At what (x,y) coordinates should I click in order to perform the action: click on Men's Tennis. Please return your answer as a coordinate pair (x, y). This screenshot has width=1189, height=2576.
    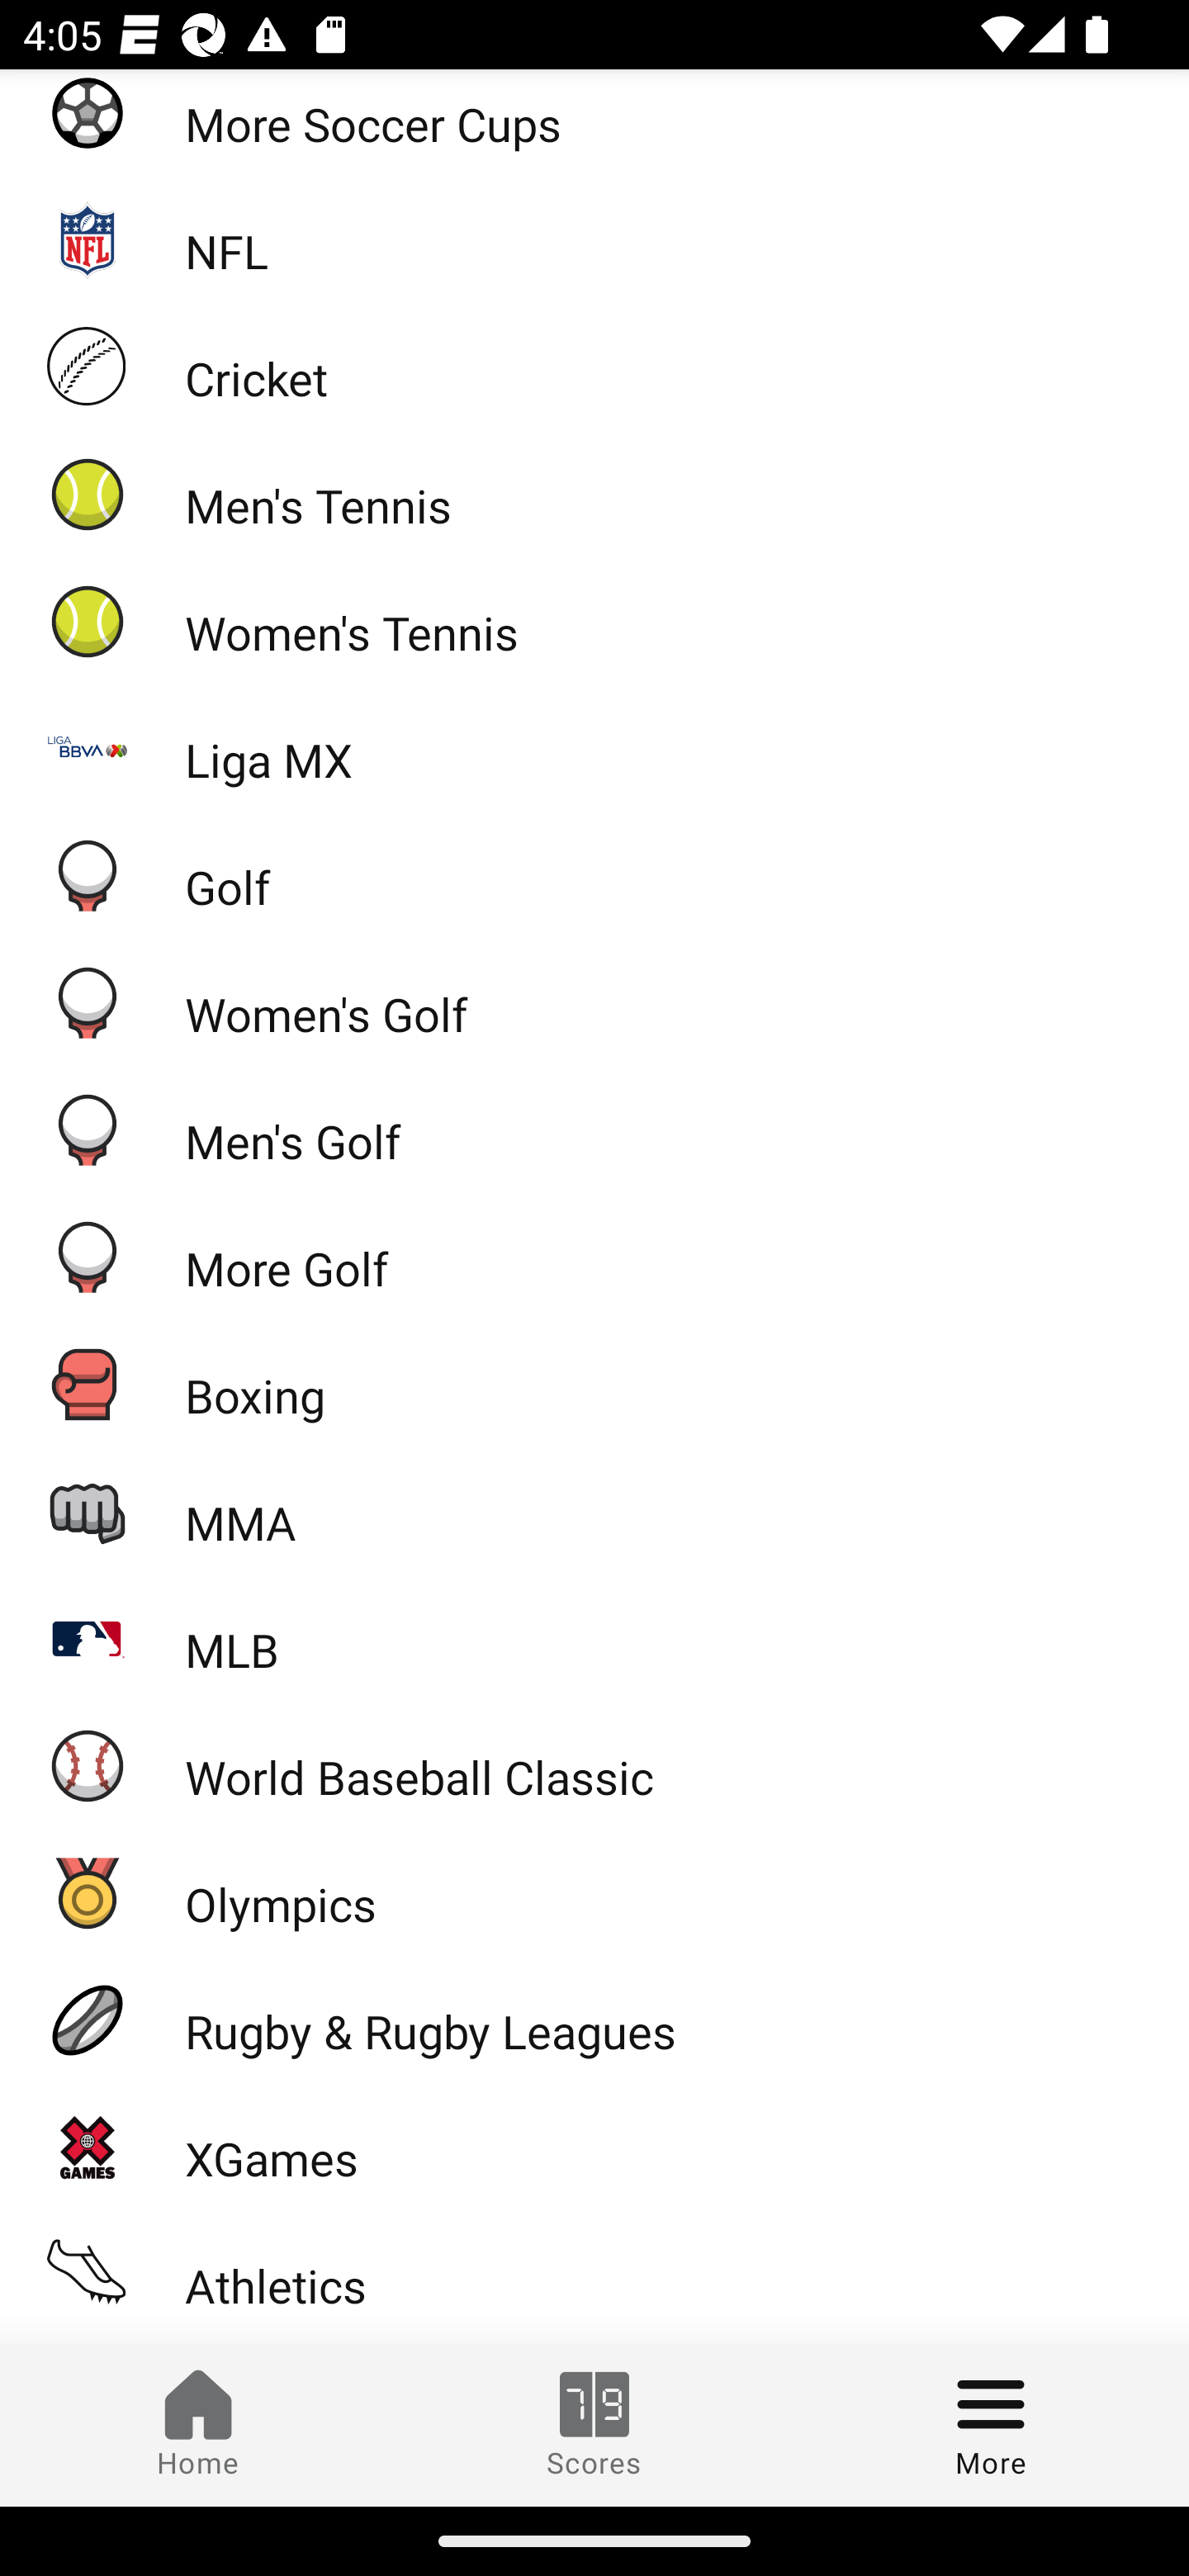
    Looking at the image, I should click on (594, 493).